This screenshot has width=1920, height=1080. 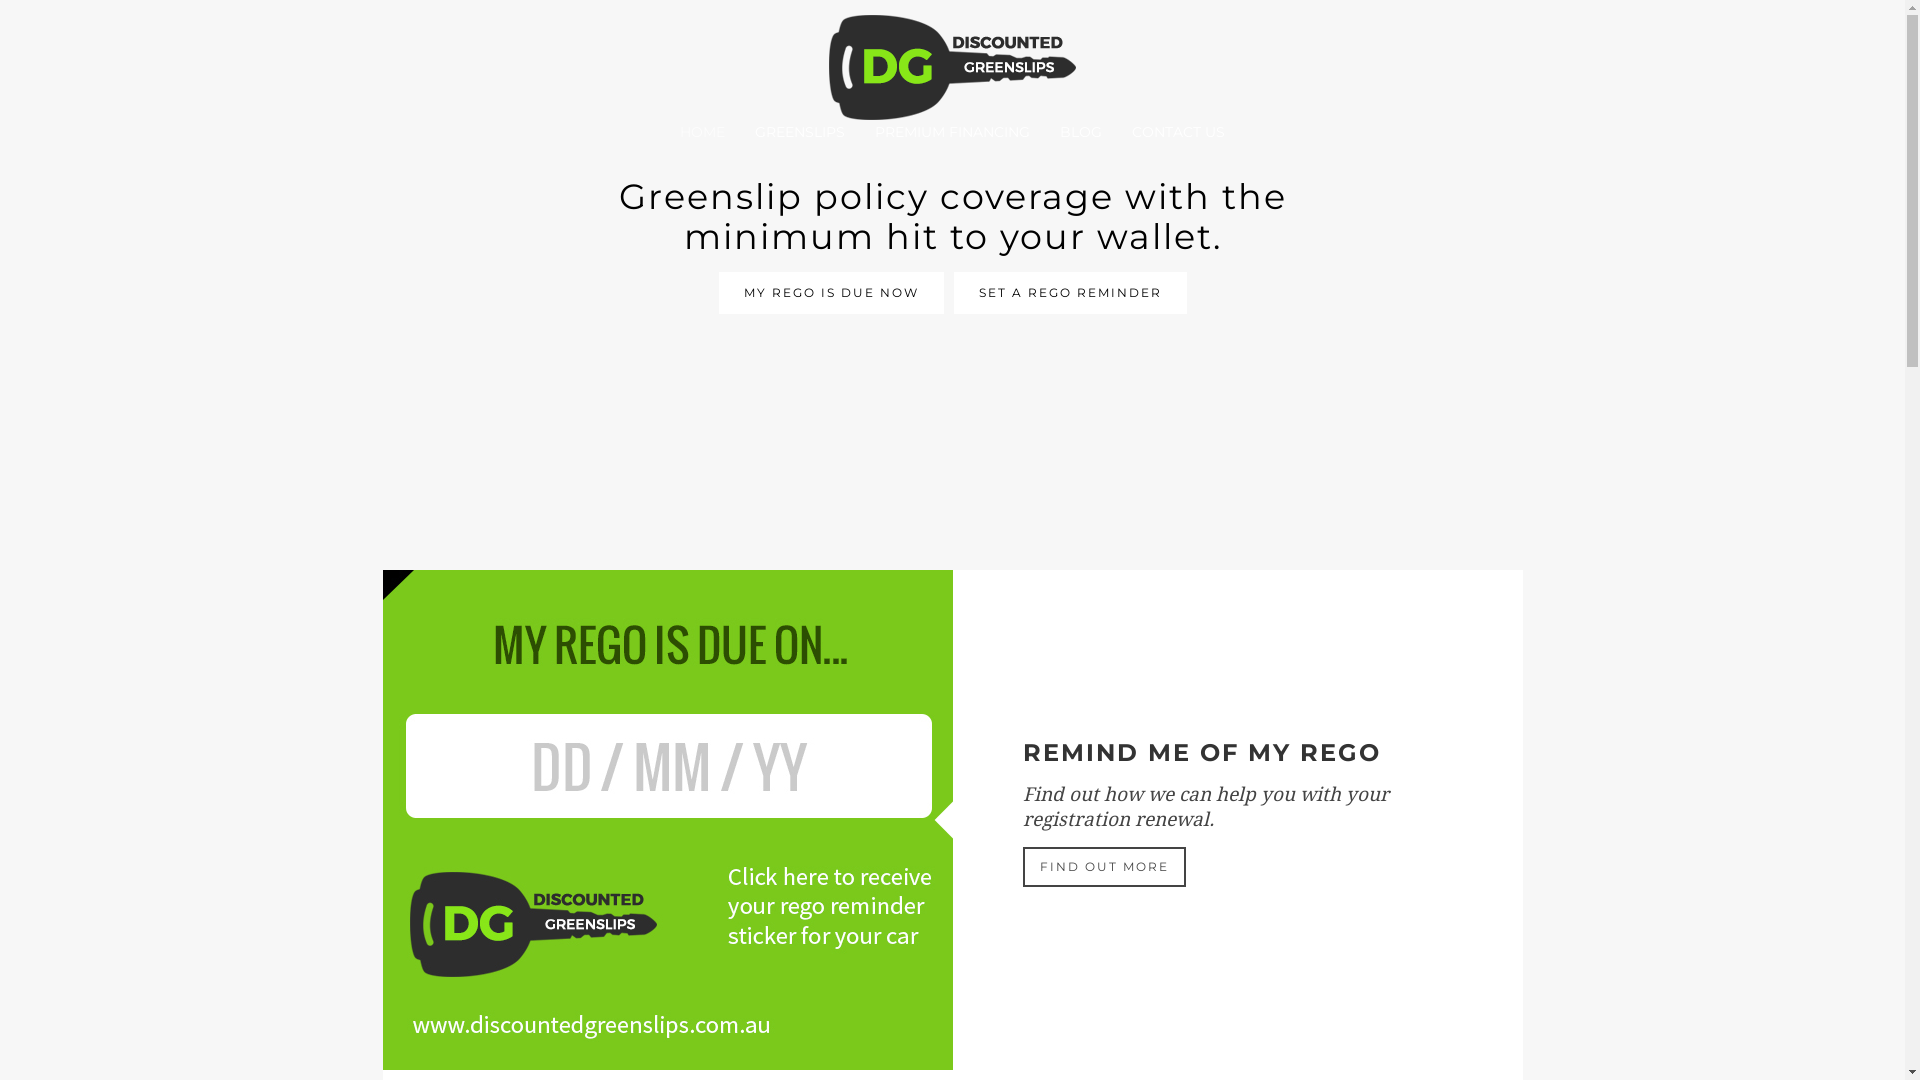 What do you see at coordinates (667, 820) in the screenshot?
I see `REMIND ME OF MY REGO` at bounding box center [667, 820].